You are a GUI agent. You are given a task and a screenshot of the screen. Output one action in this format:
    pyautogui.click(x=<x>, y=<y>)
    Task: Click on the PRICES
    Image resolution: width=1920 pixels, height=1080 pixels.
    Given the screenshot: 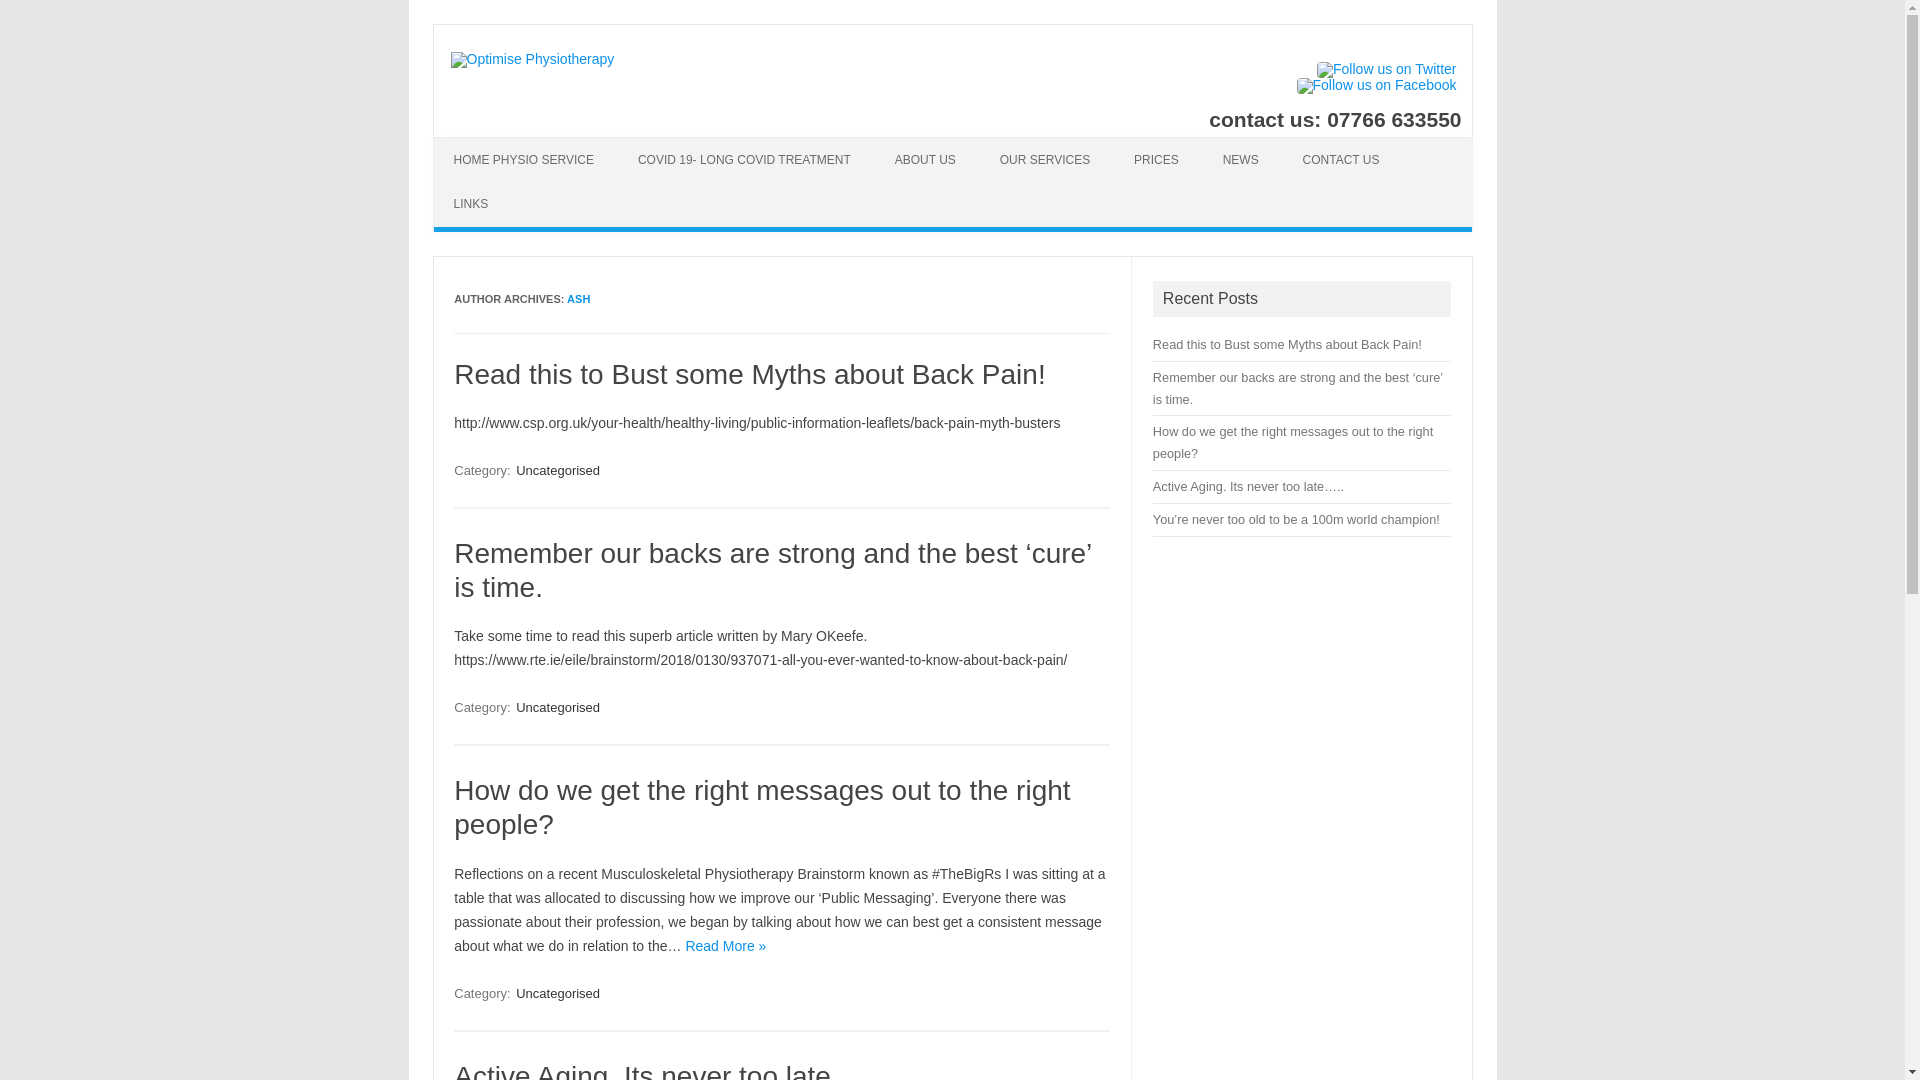 What is the action you would take?
    pyautogui.click(x=1156, y=160)
    